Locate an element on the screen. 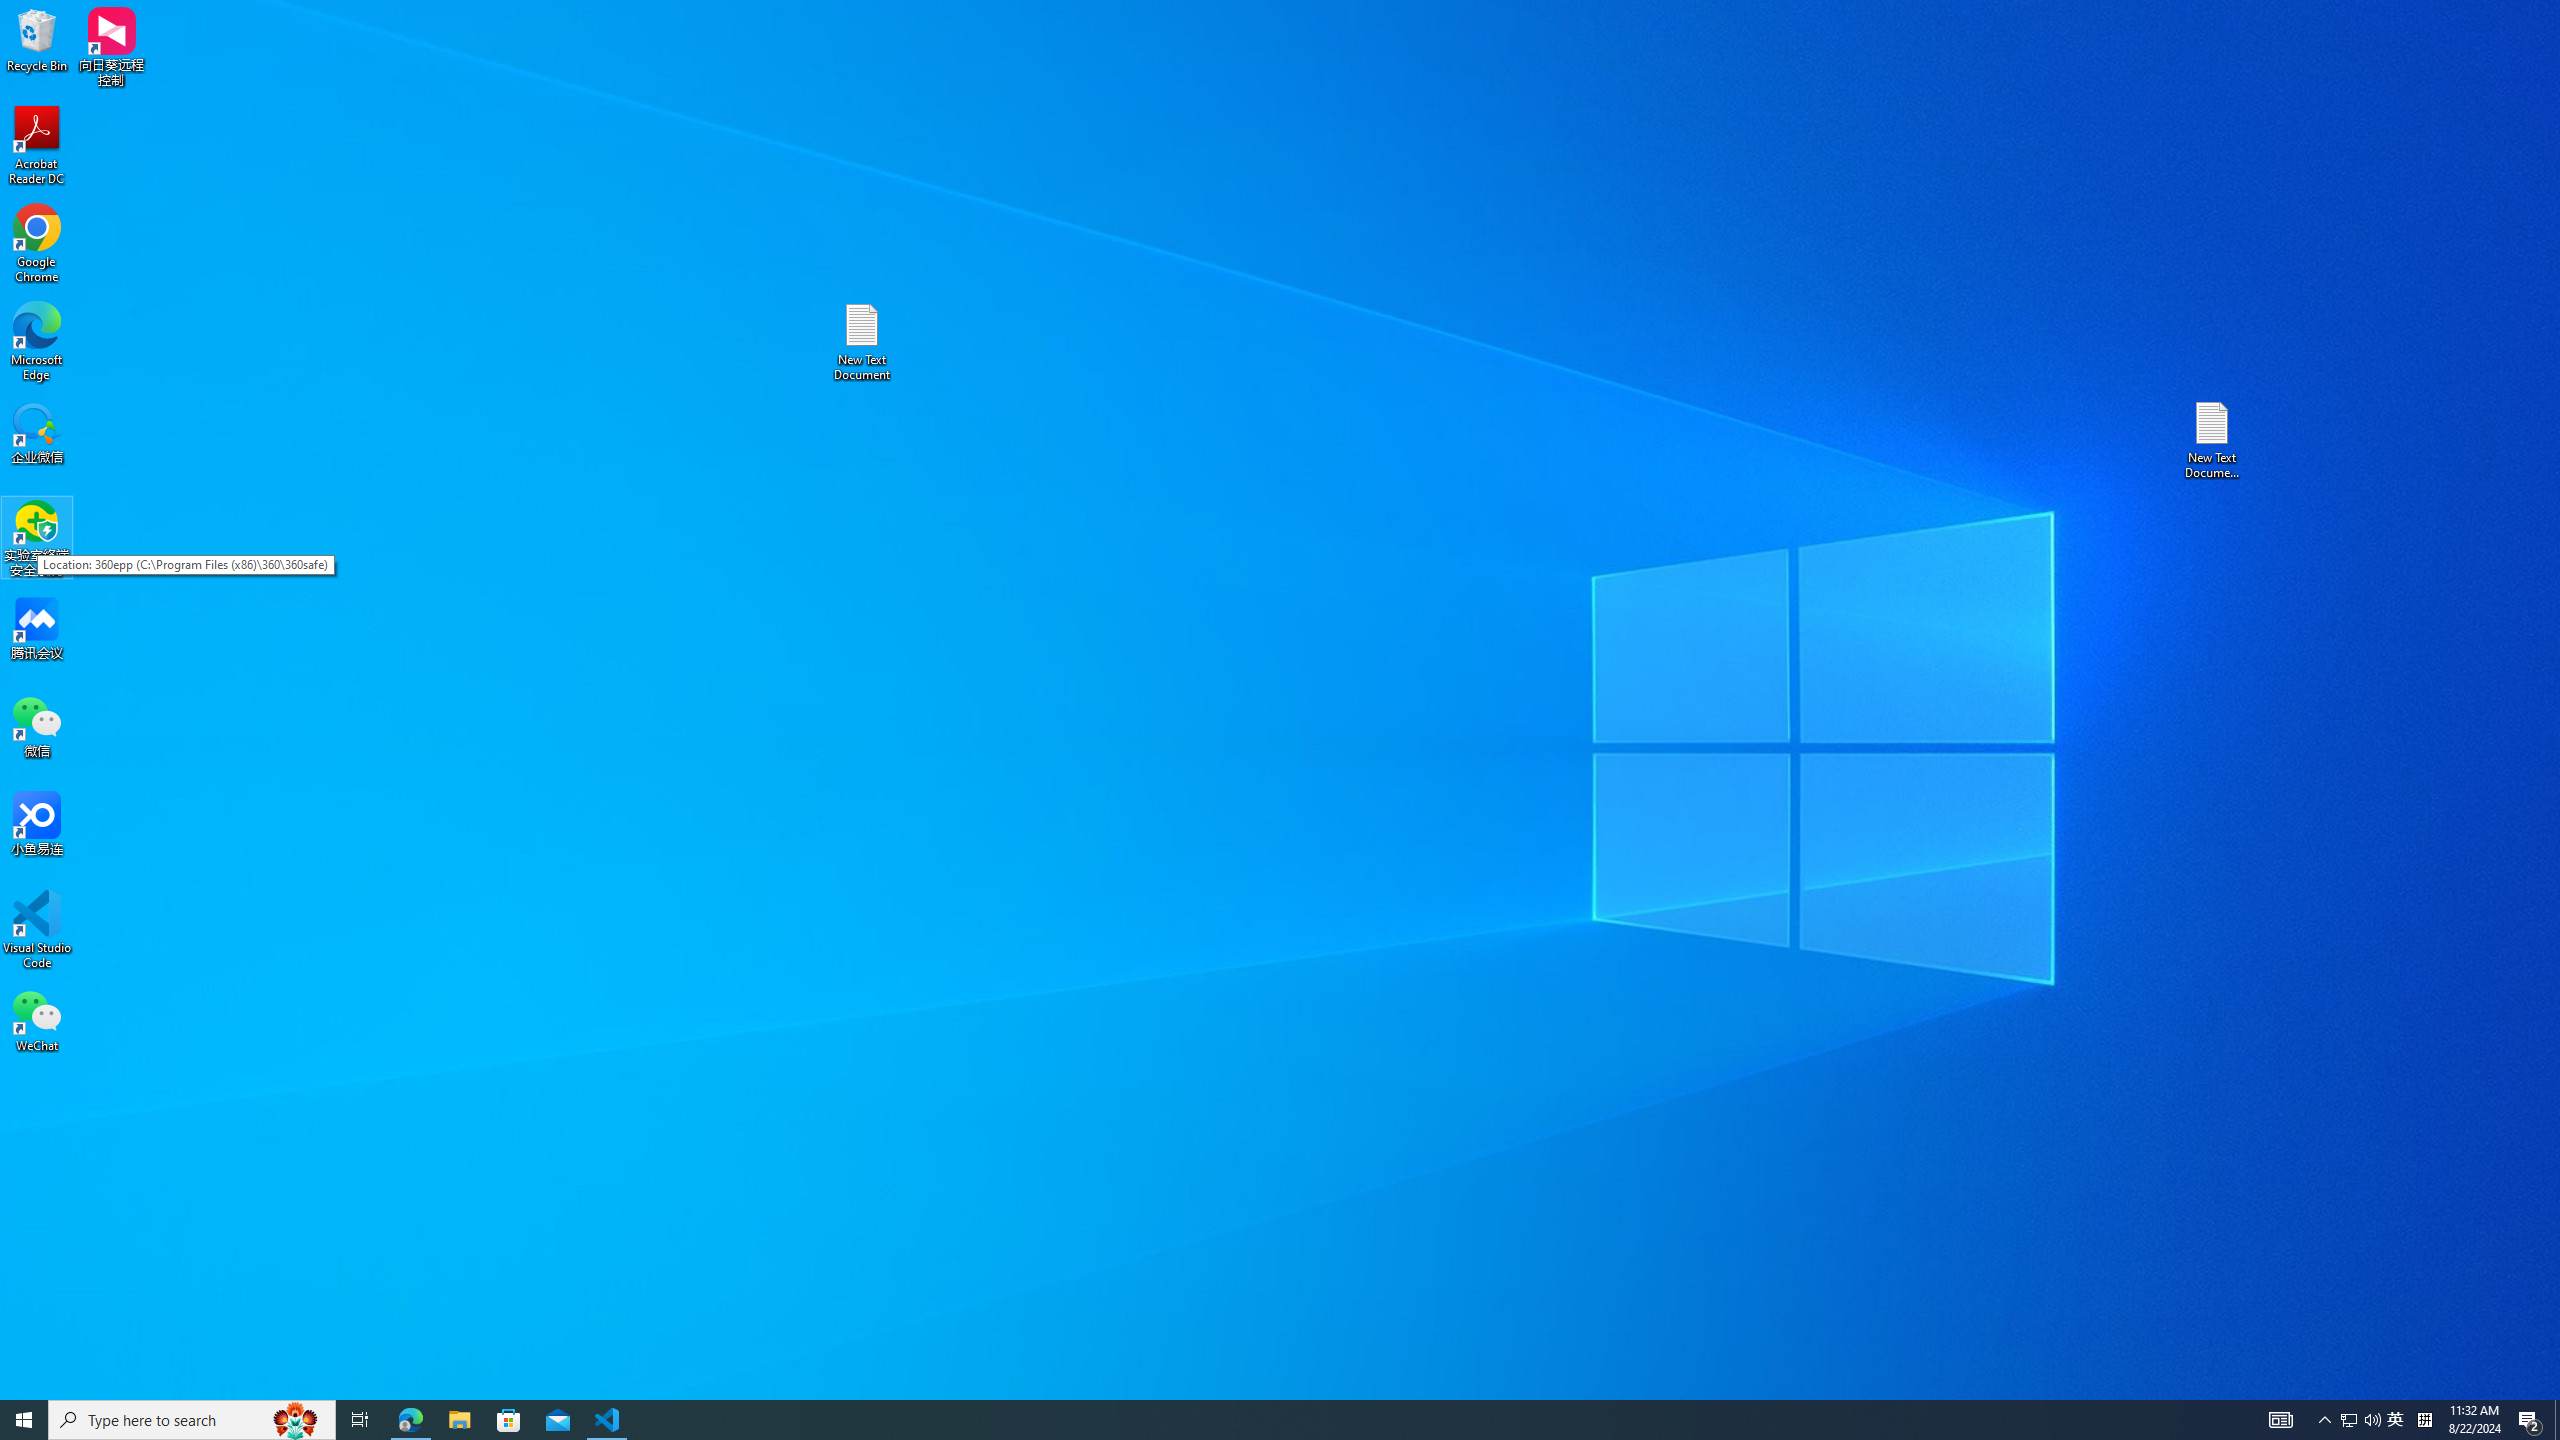 The image size is (2560, 1440). Google Chrome is located at coordinates (37, 342).